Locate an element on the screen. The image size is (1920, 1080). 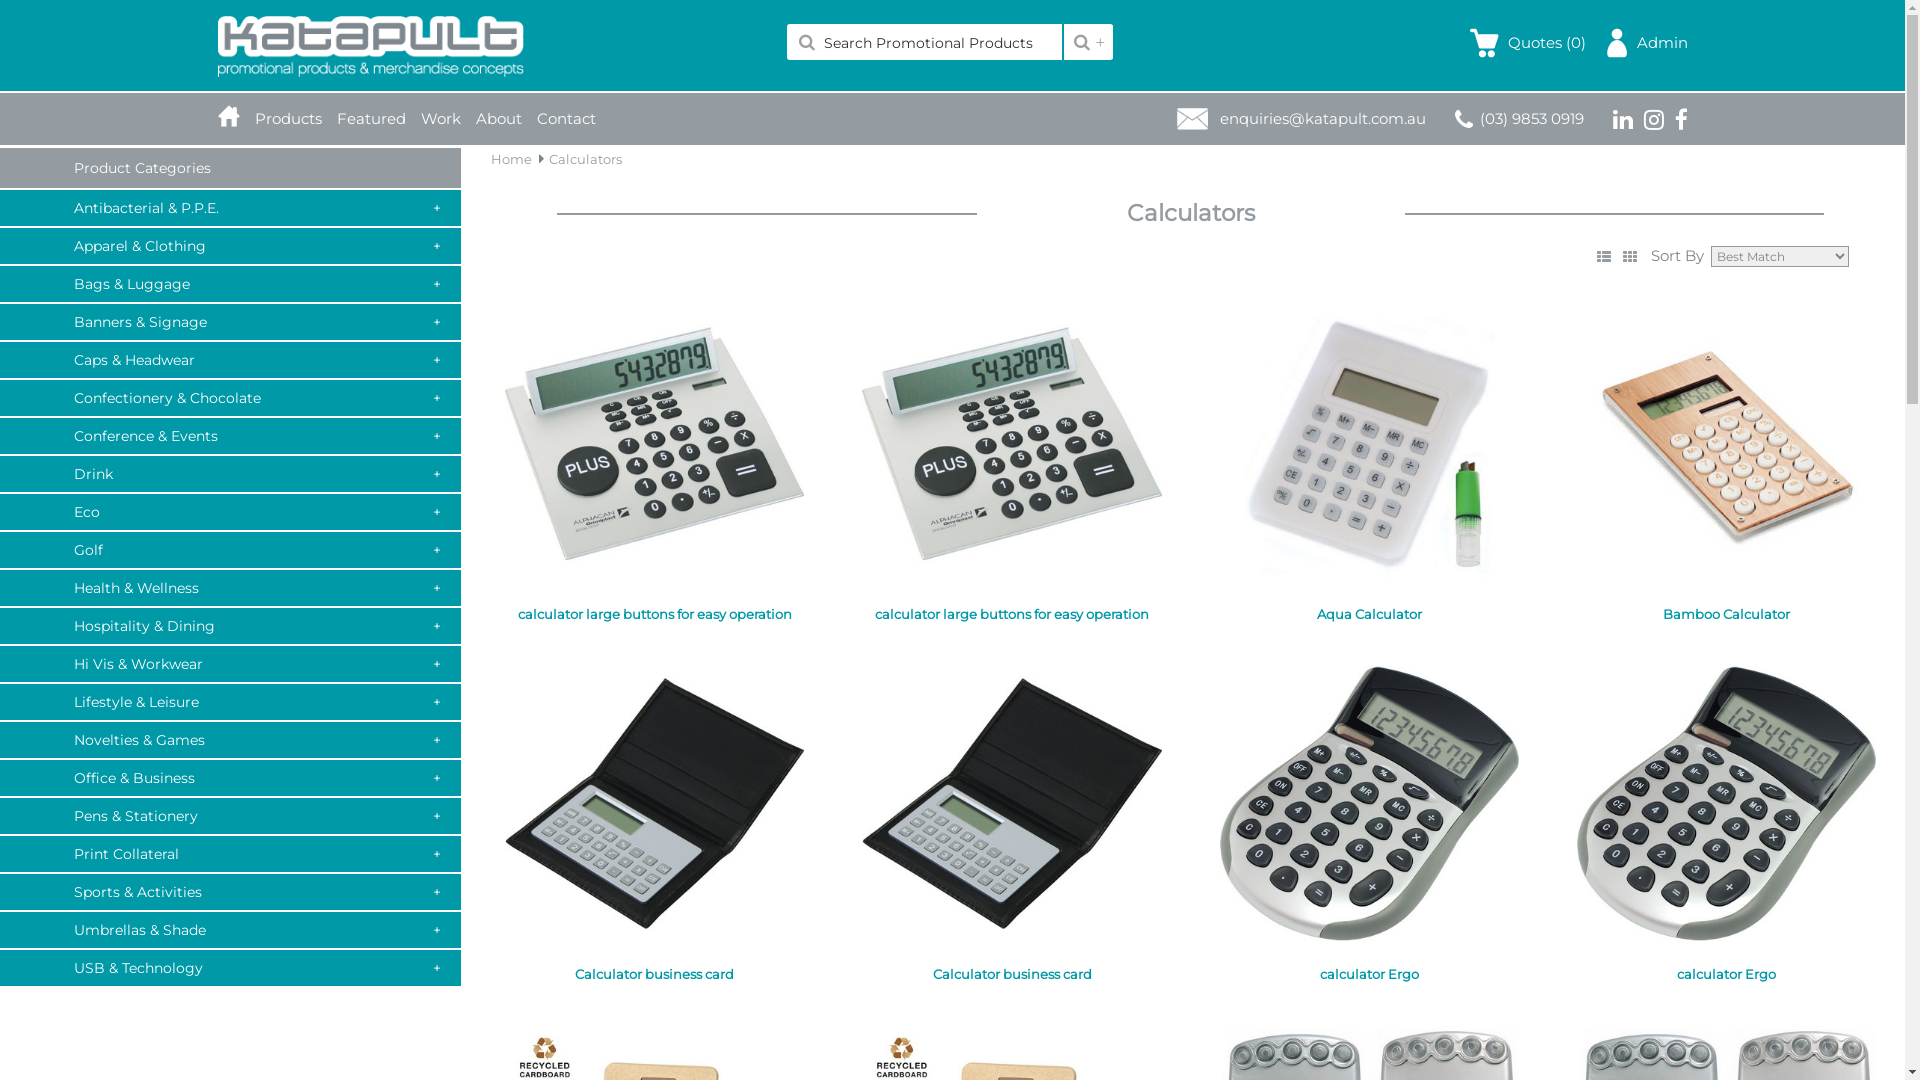
Admin is located at coordinates (1647, 44).